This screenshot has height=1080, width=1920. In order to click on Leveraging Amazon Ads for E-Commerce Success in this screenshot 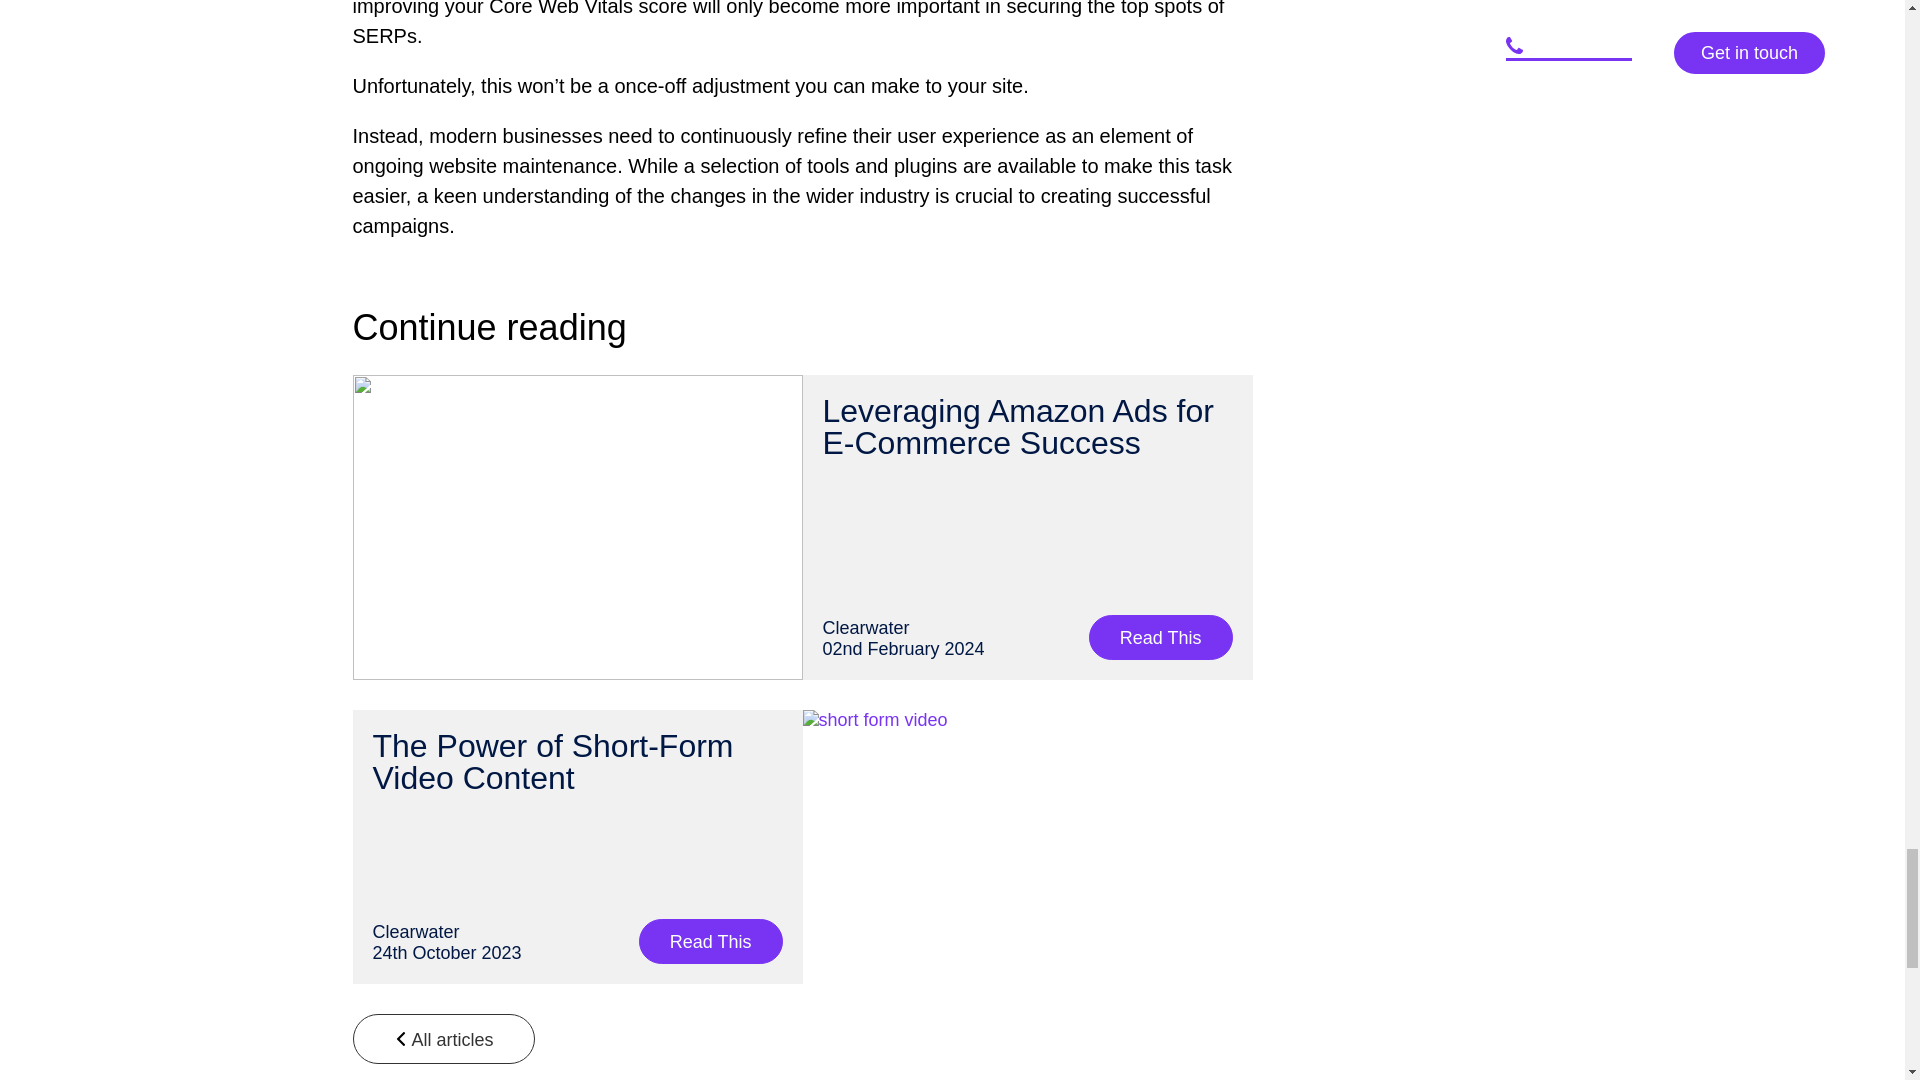, I will do `click(1017, 427)`.